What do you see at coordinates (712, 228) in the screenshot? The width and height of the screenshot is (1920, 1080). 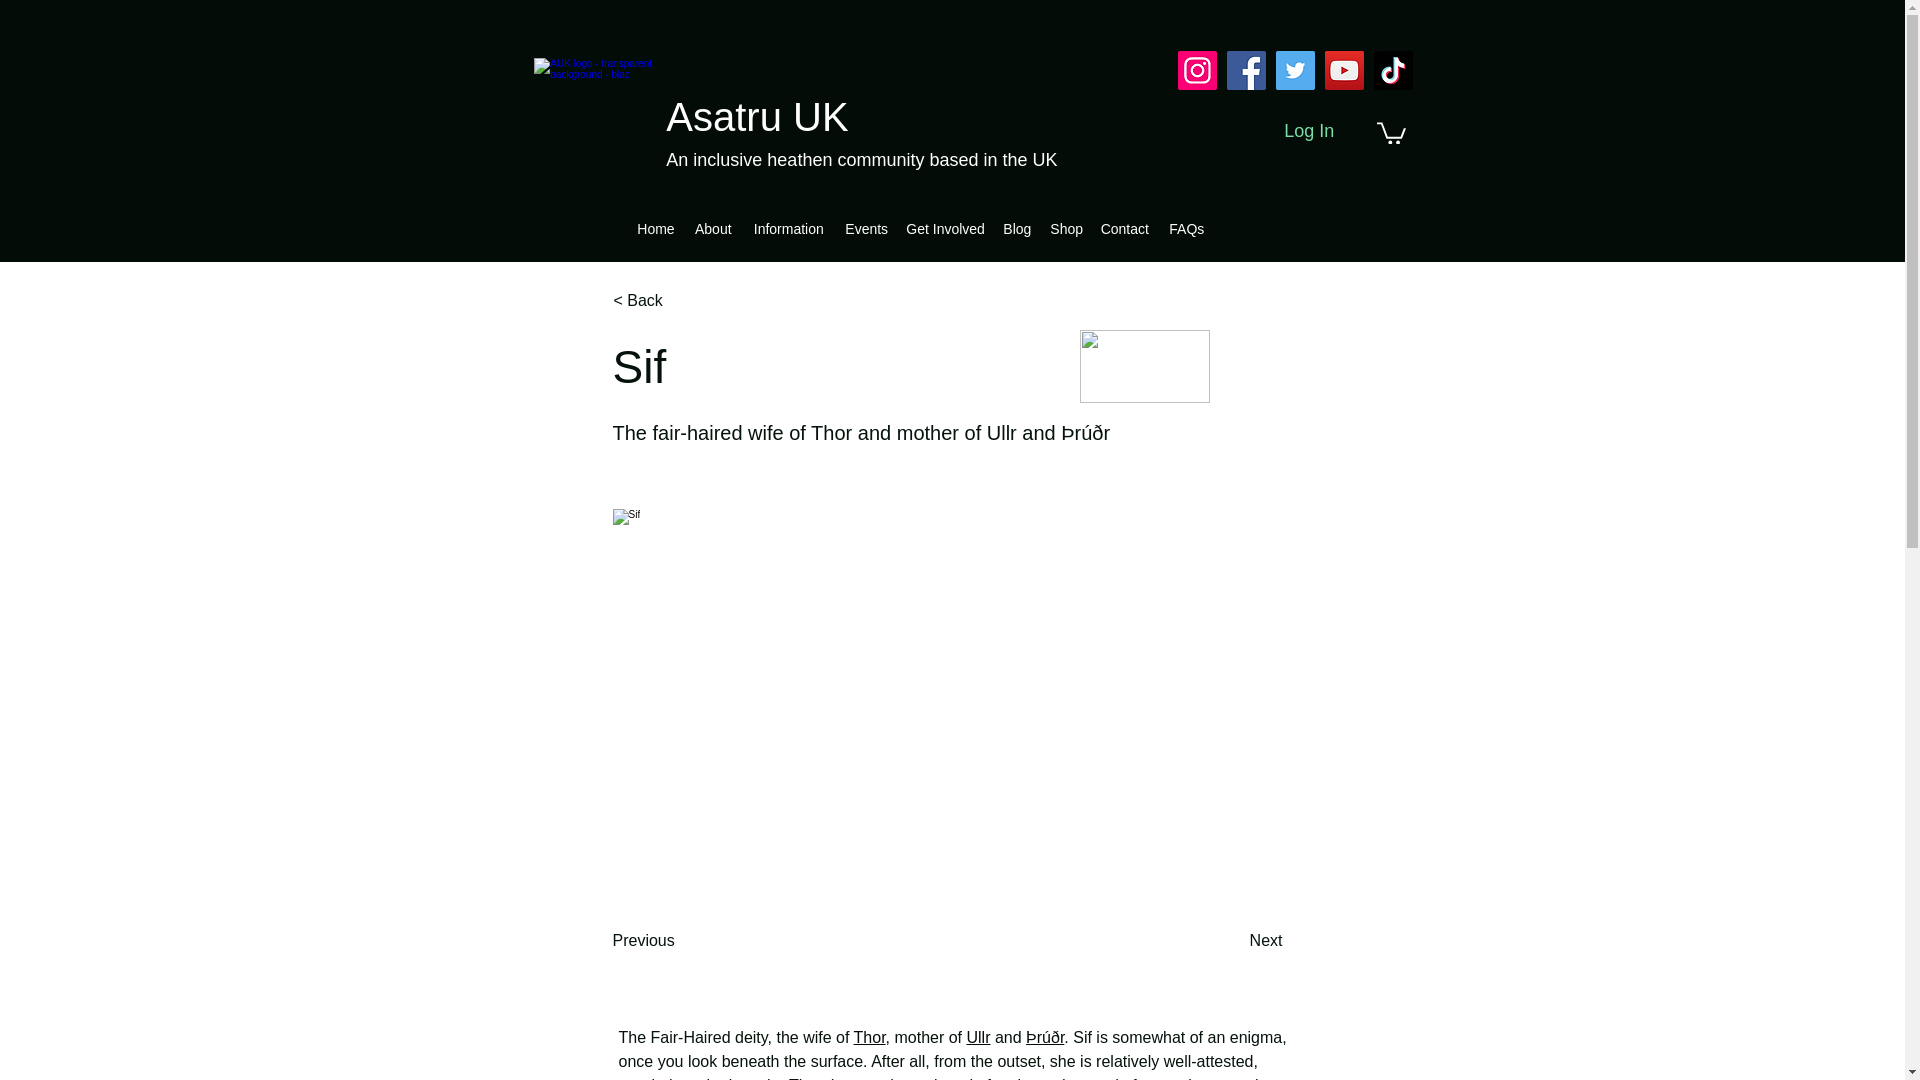 I see `About` at bounding box center [712, 228].